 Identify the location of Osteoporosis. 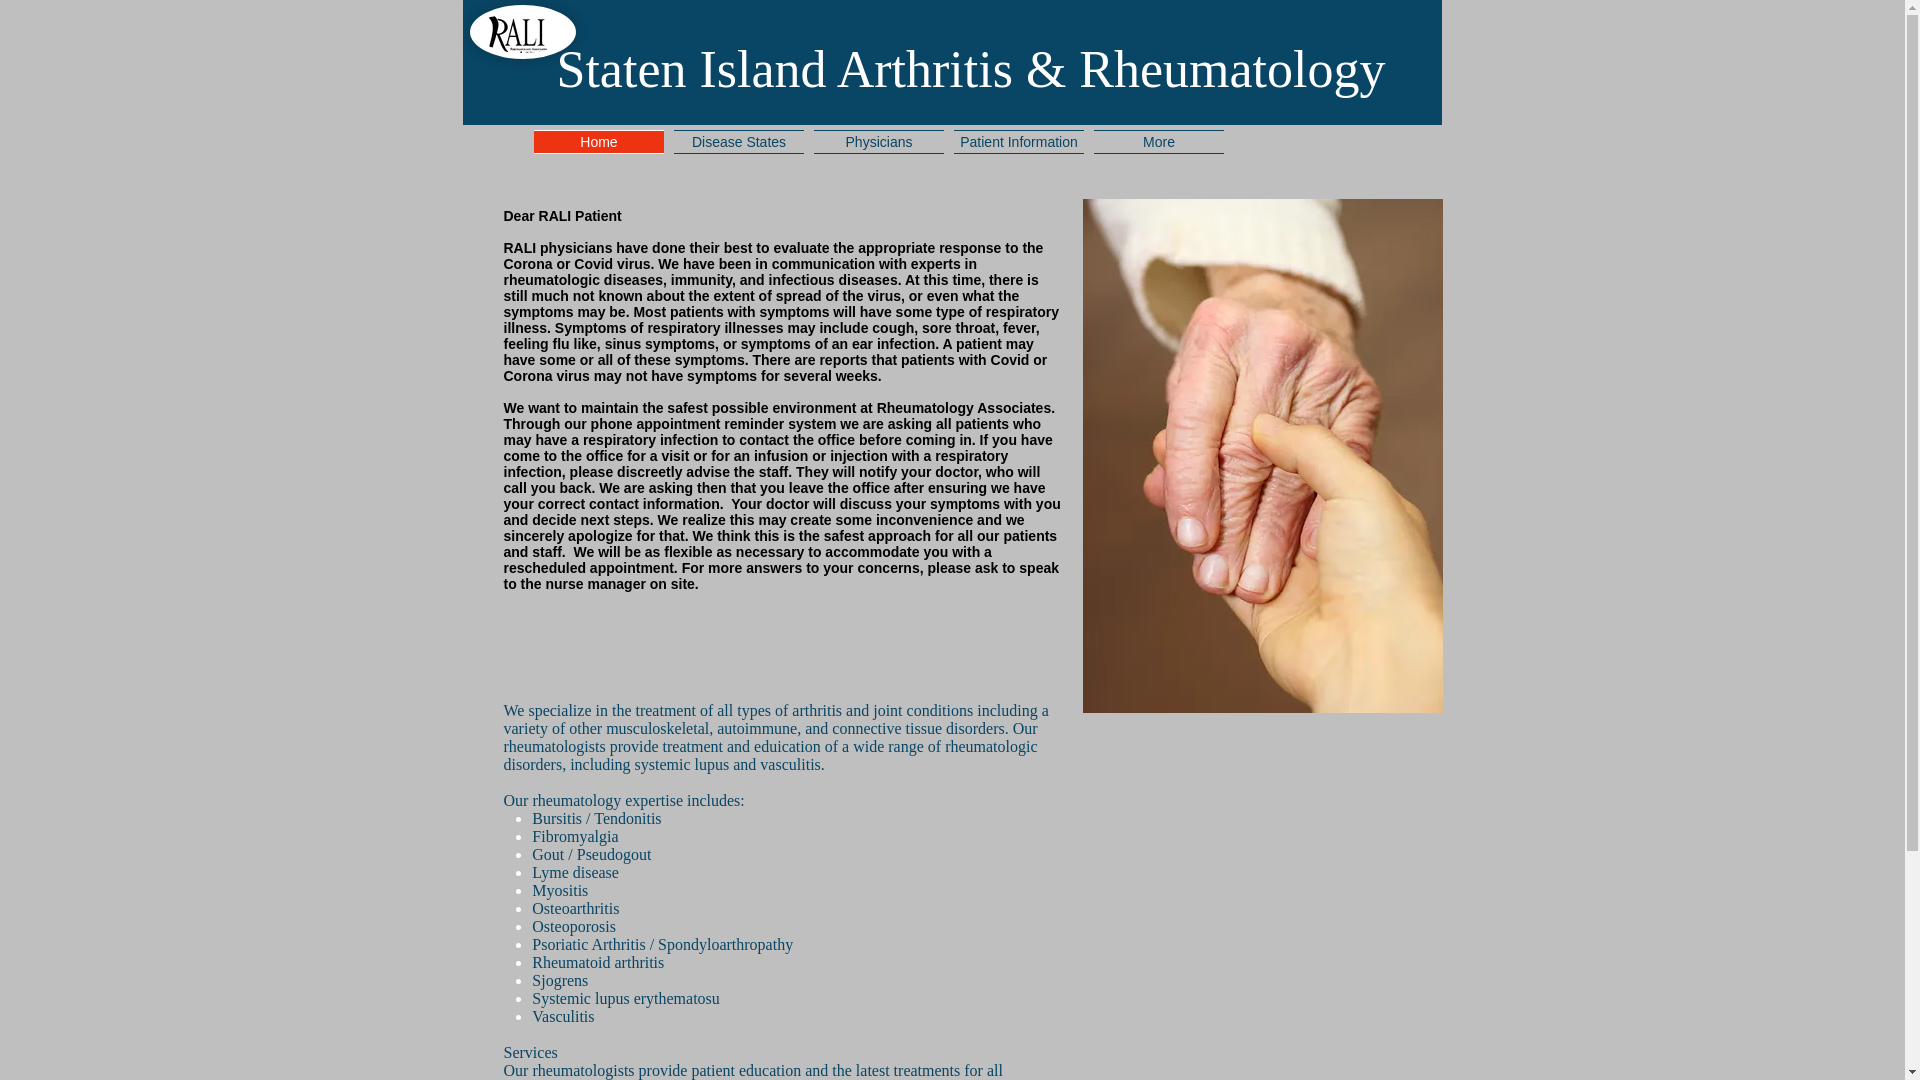
(574, 926).